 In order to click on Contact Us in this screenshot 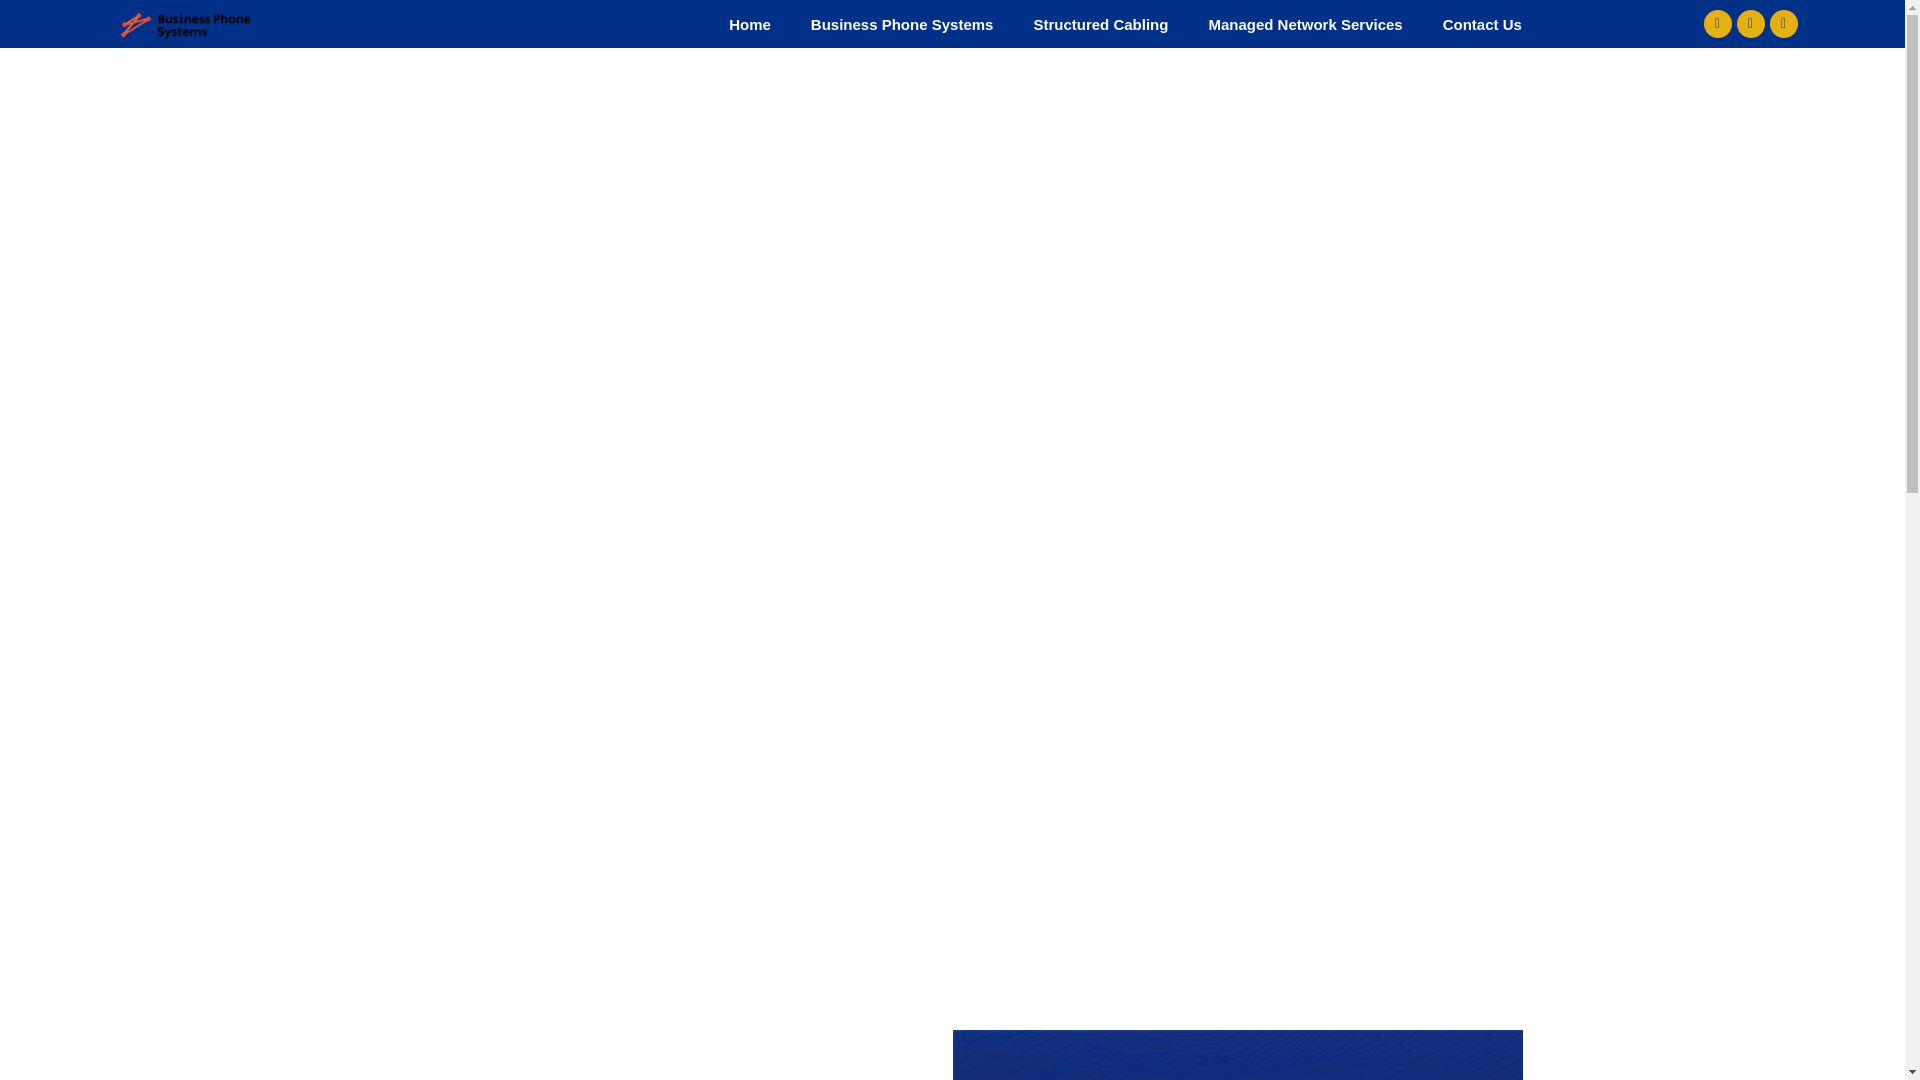, I will do `click(1482, 24)`.